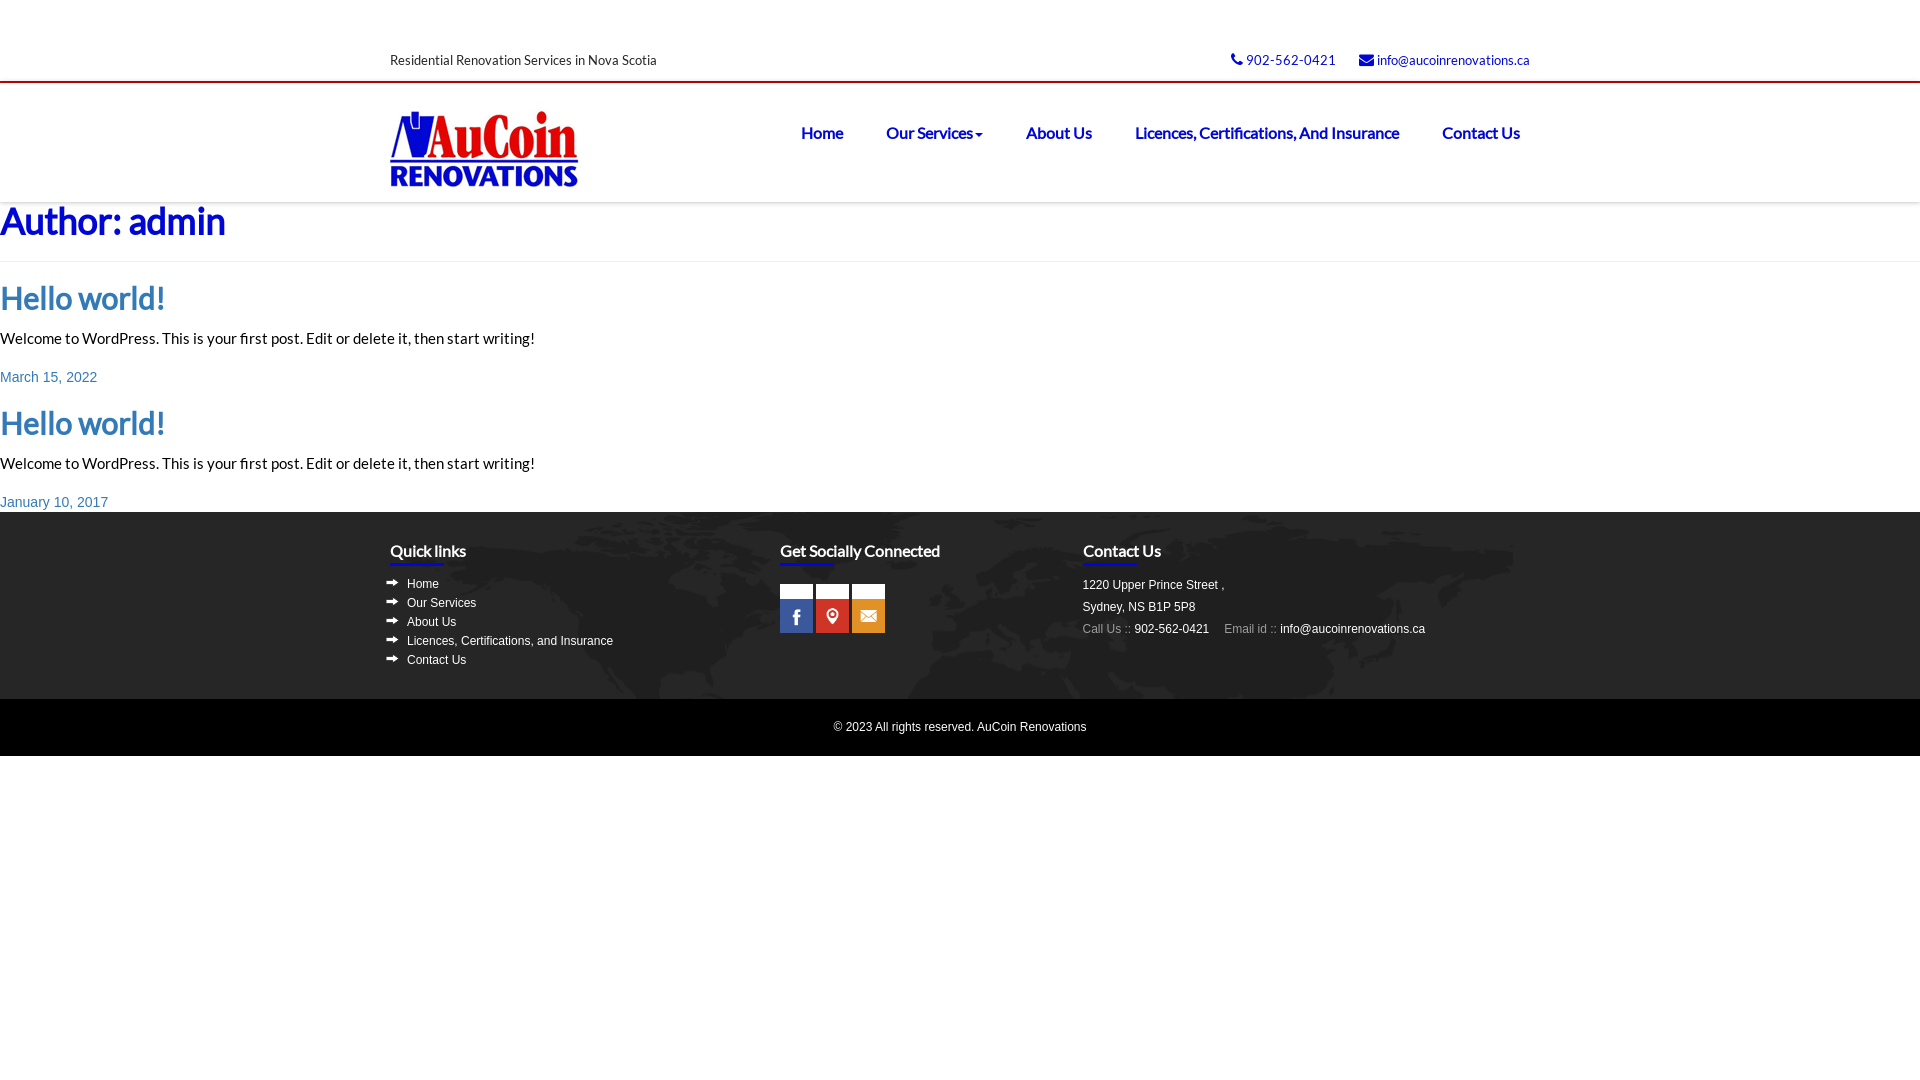  What do you see at coordinates (1284, 60) in the screenshot?
I see `902-562-0421` at bounding box center [1284, 60].